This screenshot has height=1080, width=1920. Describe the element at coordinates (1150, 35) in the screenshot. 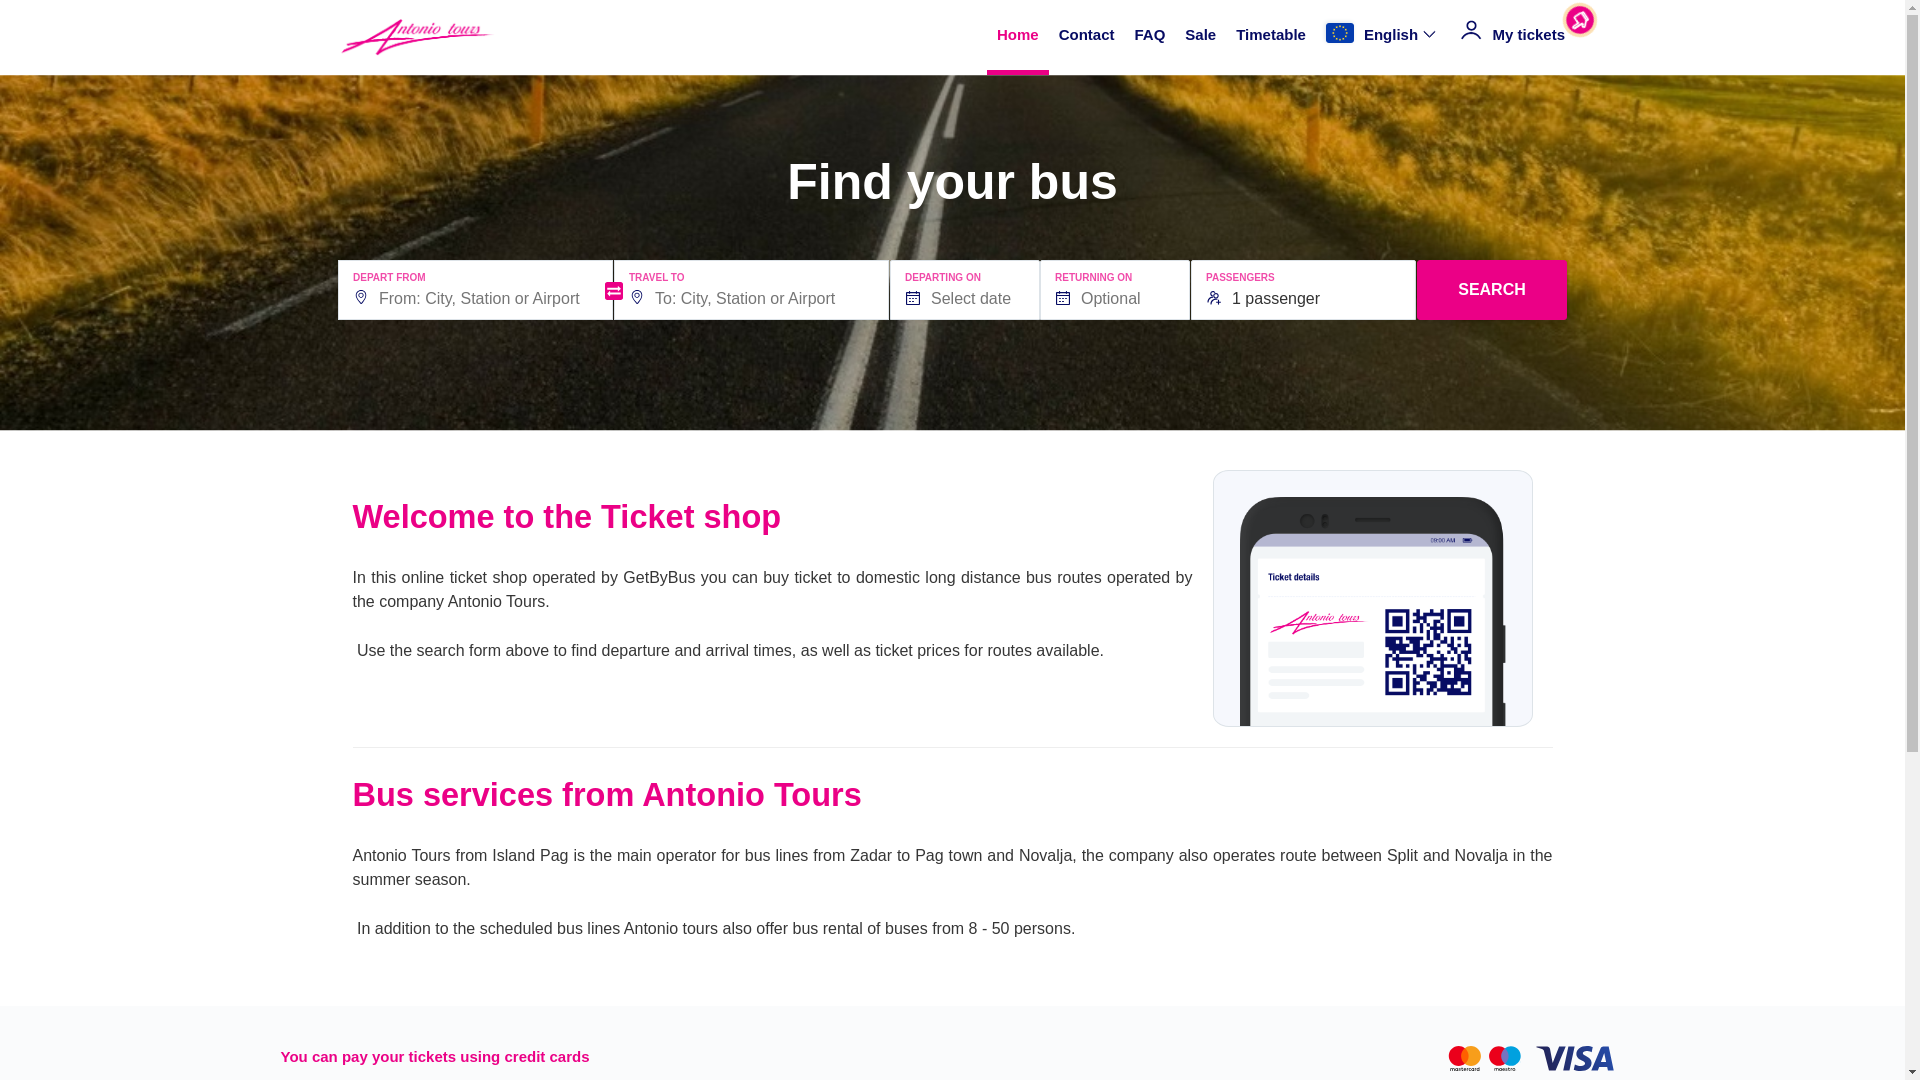

I see `FAQ` at that location.